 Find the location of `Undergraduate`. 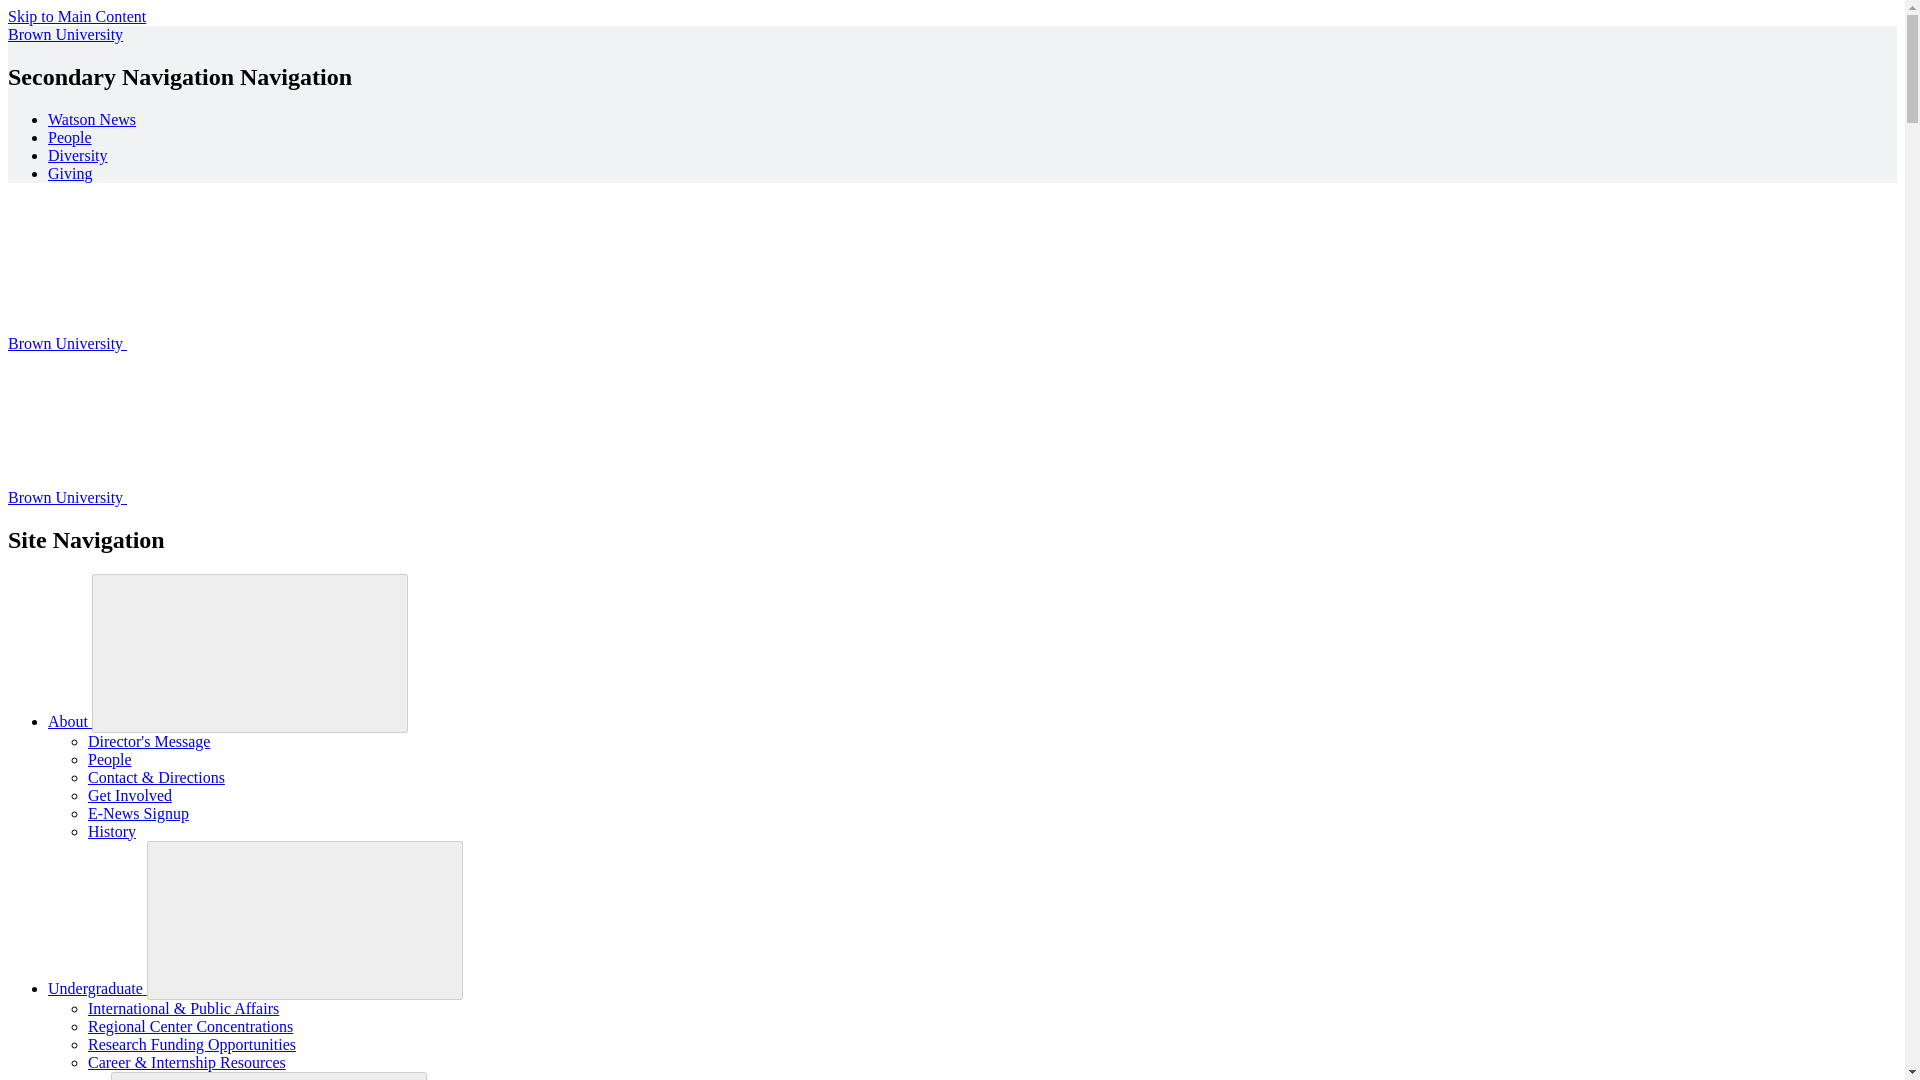

Undergraduate is located at coordinates (98, 988).